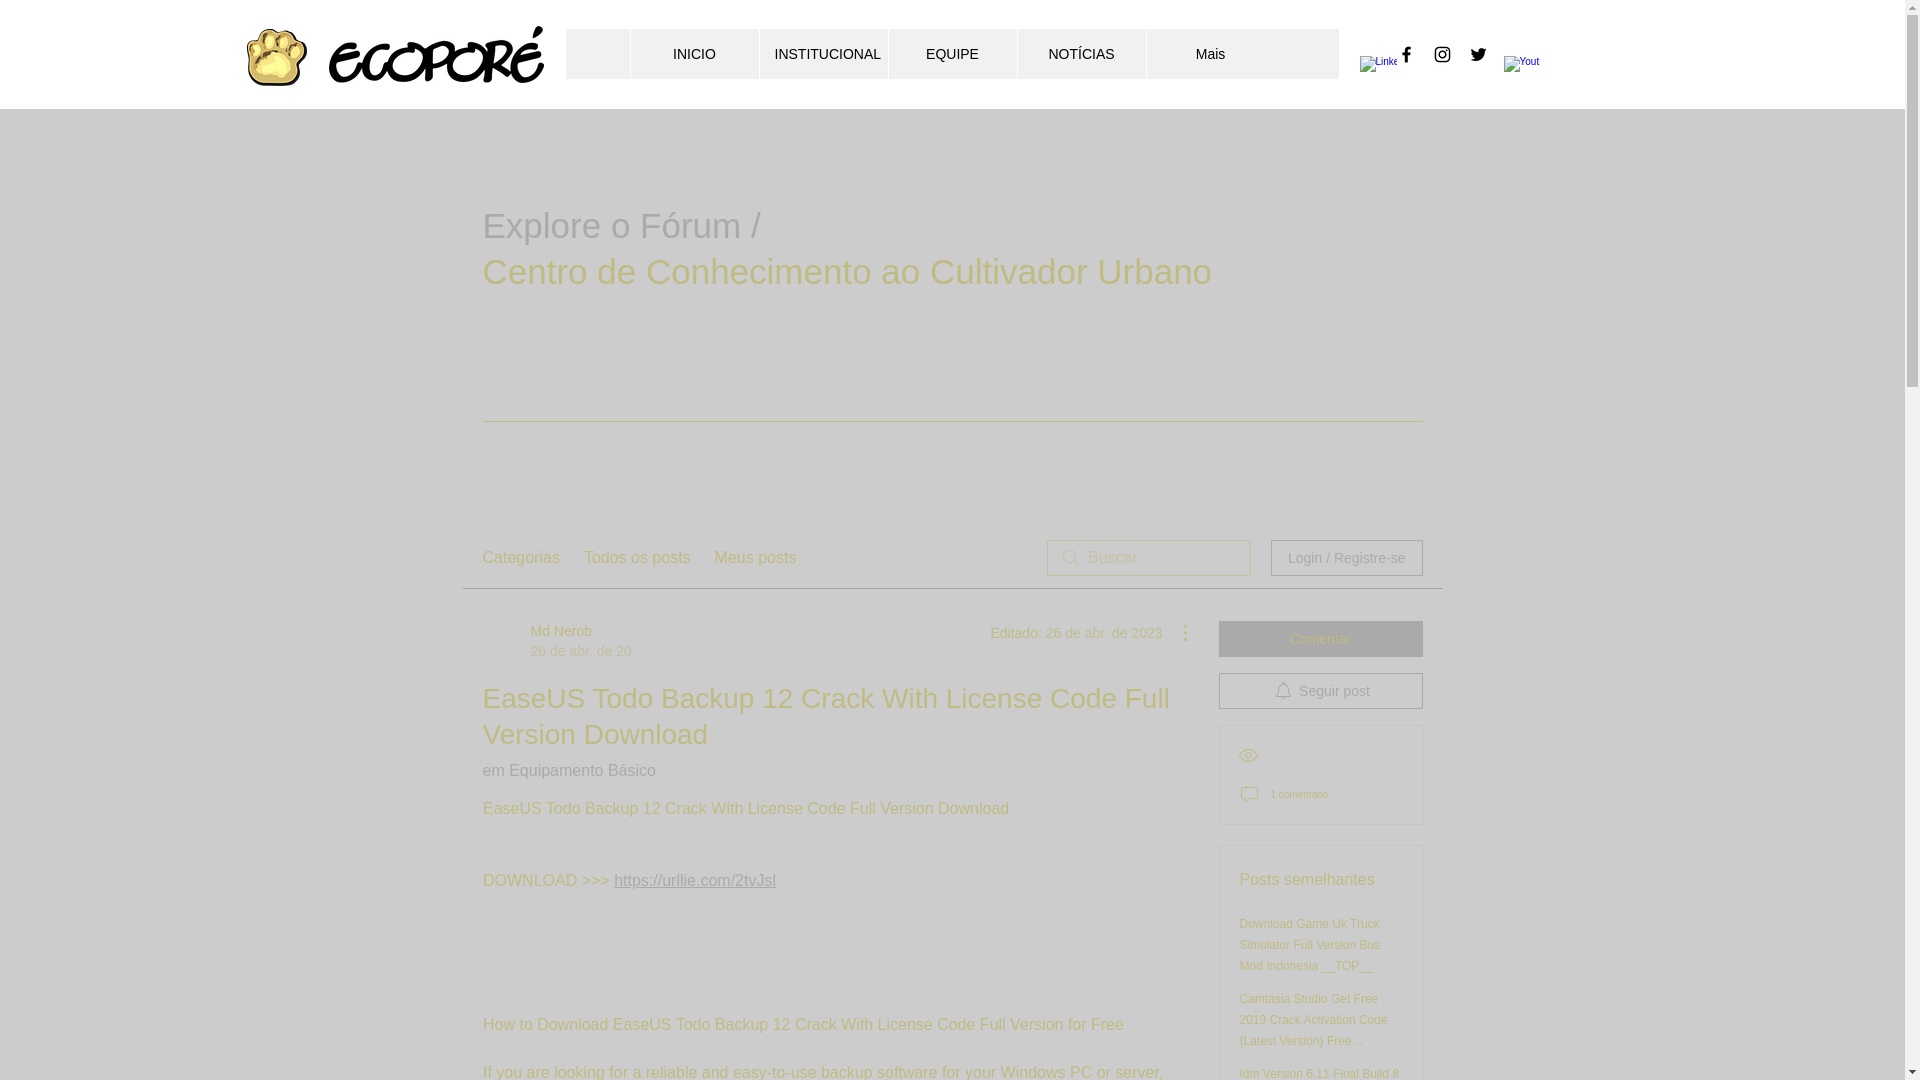  Describe the element at coordinates (637, 558) in the screenshot. I see `Categorias` at that location.